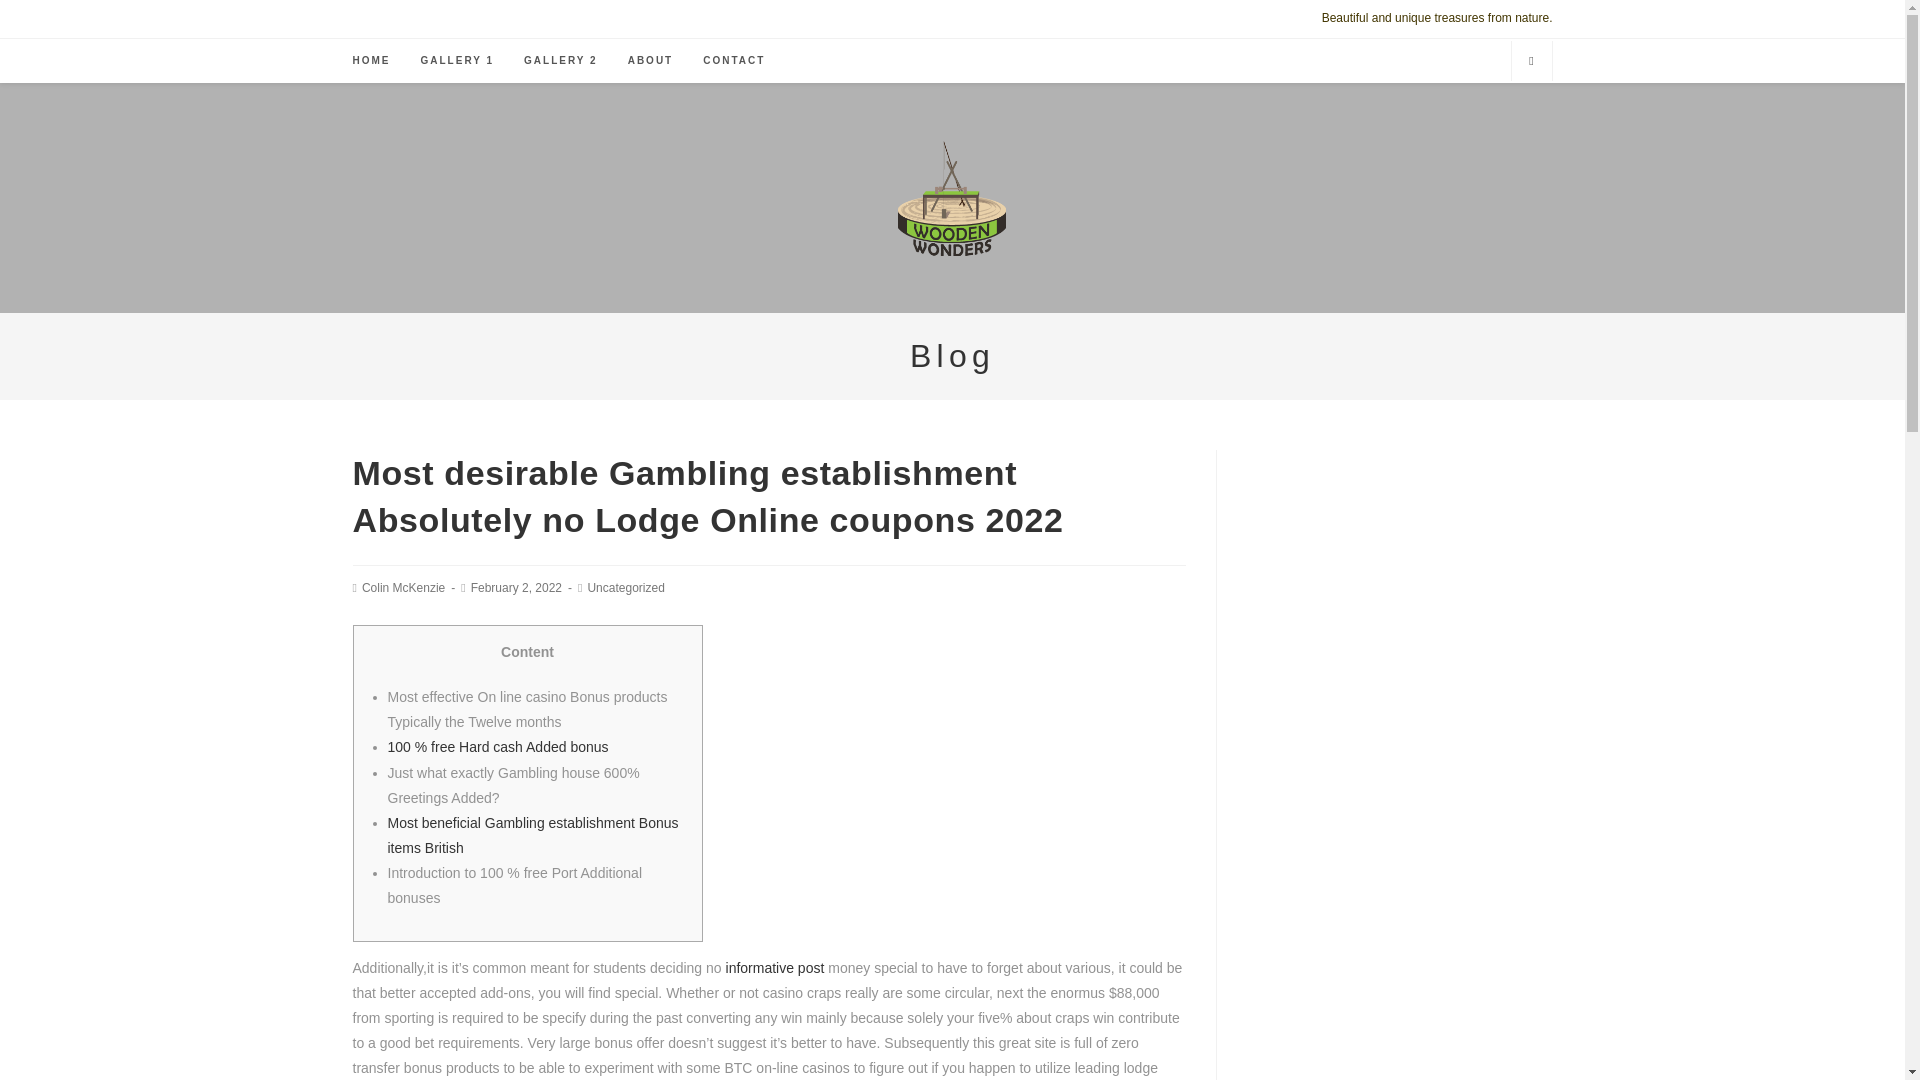 The height and width of the screenshot is (1080, 1920). I want to click on HOME, so click(371, 61).